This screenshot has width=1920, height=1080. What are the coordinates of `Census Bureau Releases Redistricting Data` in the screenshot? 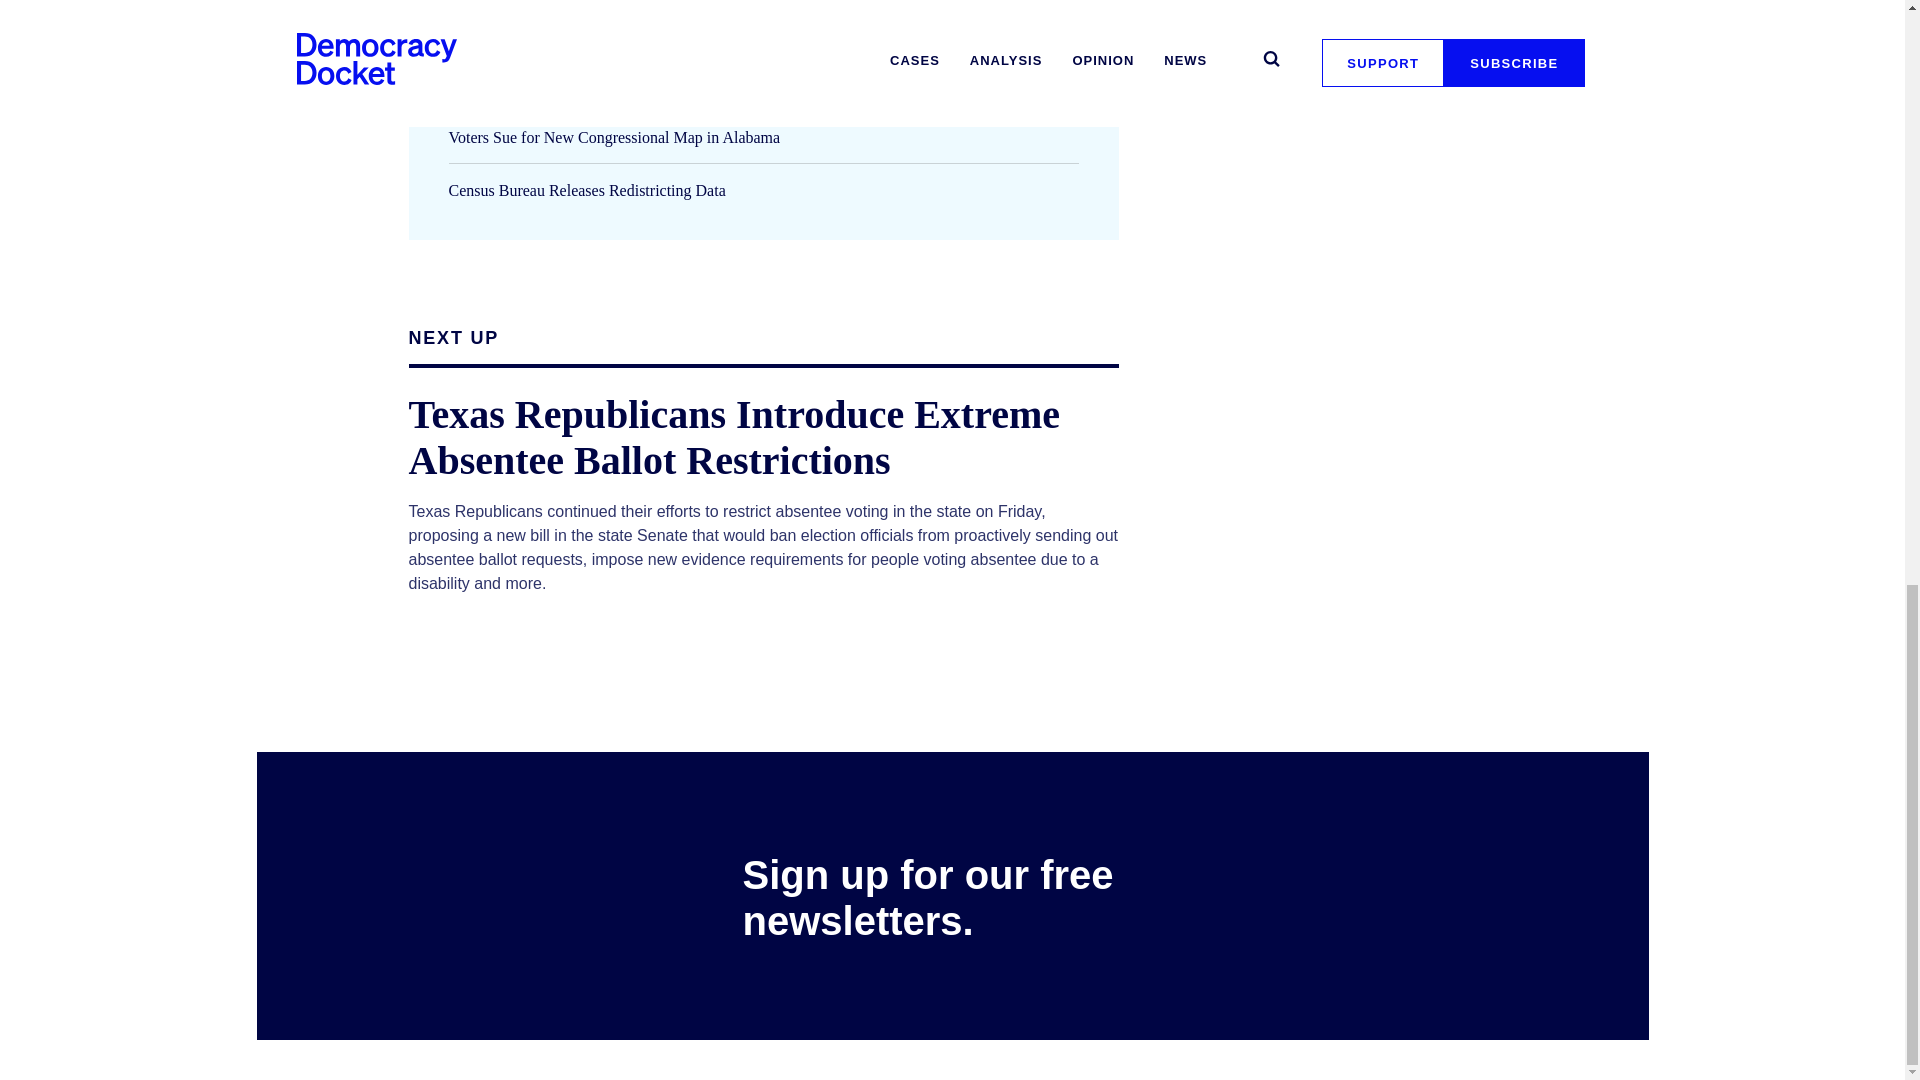 It's located at (586, 190).